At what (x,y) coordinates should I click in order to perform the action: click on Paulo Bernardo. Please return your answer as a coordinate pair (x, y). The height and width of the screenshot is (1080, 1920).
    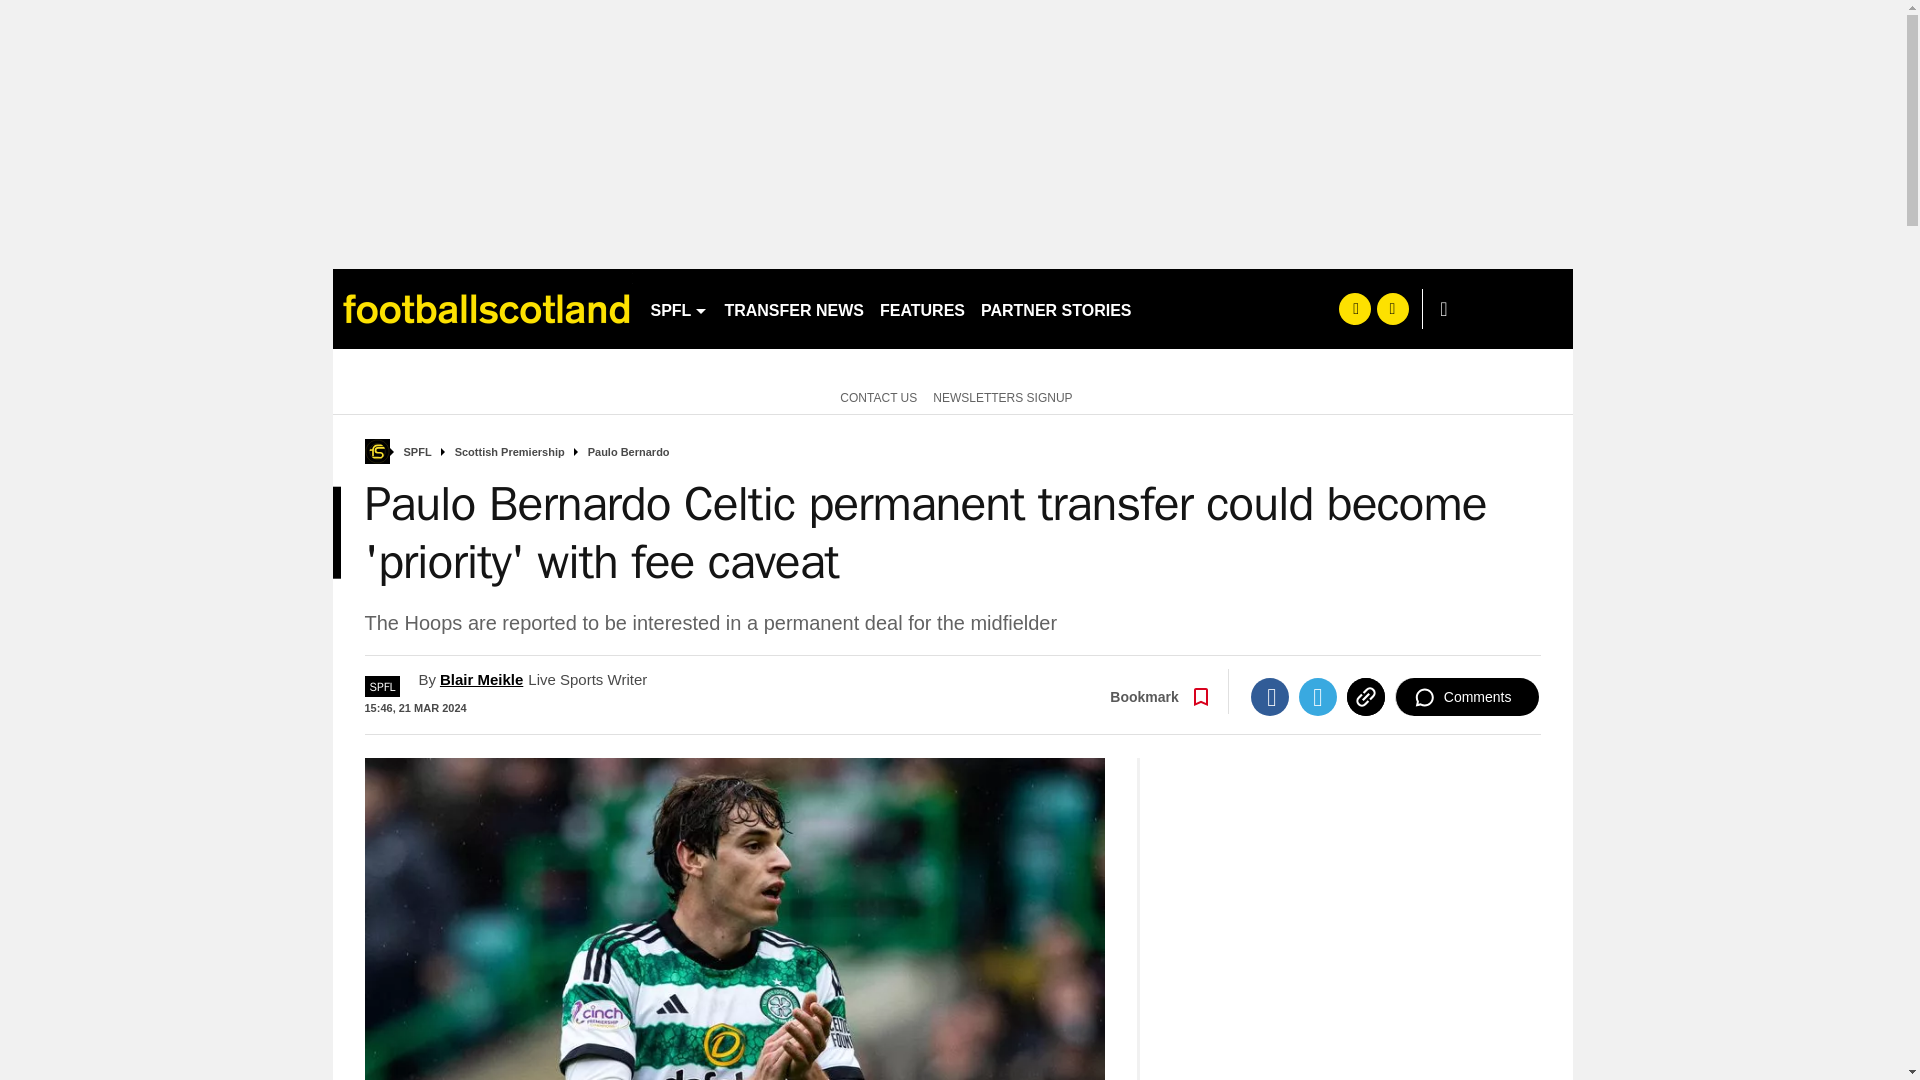
    Looking at the image, I should click on (628, 452).